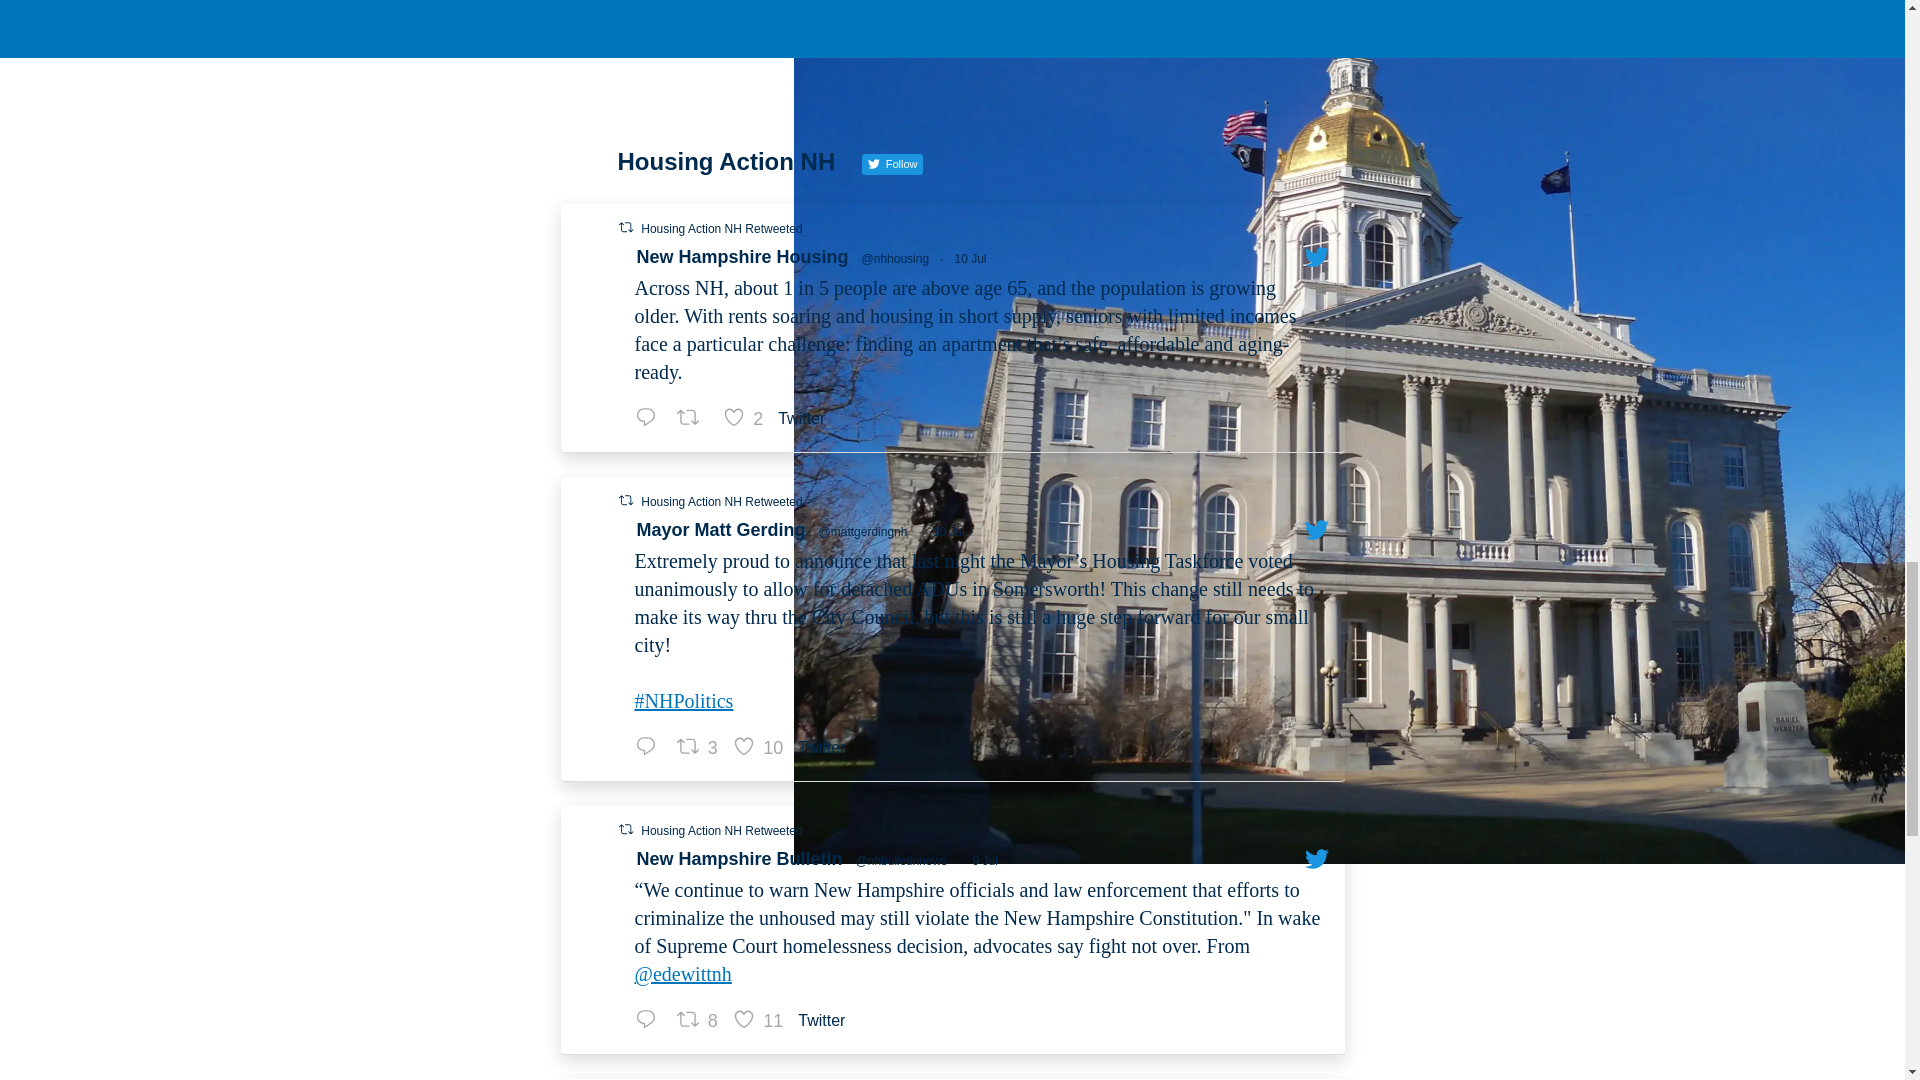 This screenshot has width=1920, height=1080. Describe the element at coordinates (720, 530) in the screenshot. I see `Retweet on Twitter` at that location.